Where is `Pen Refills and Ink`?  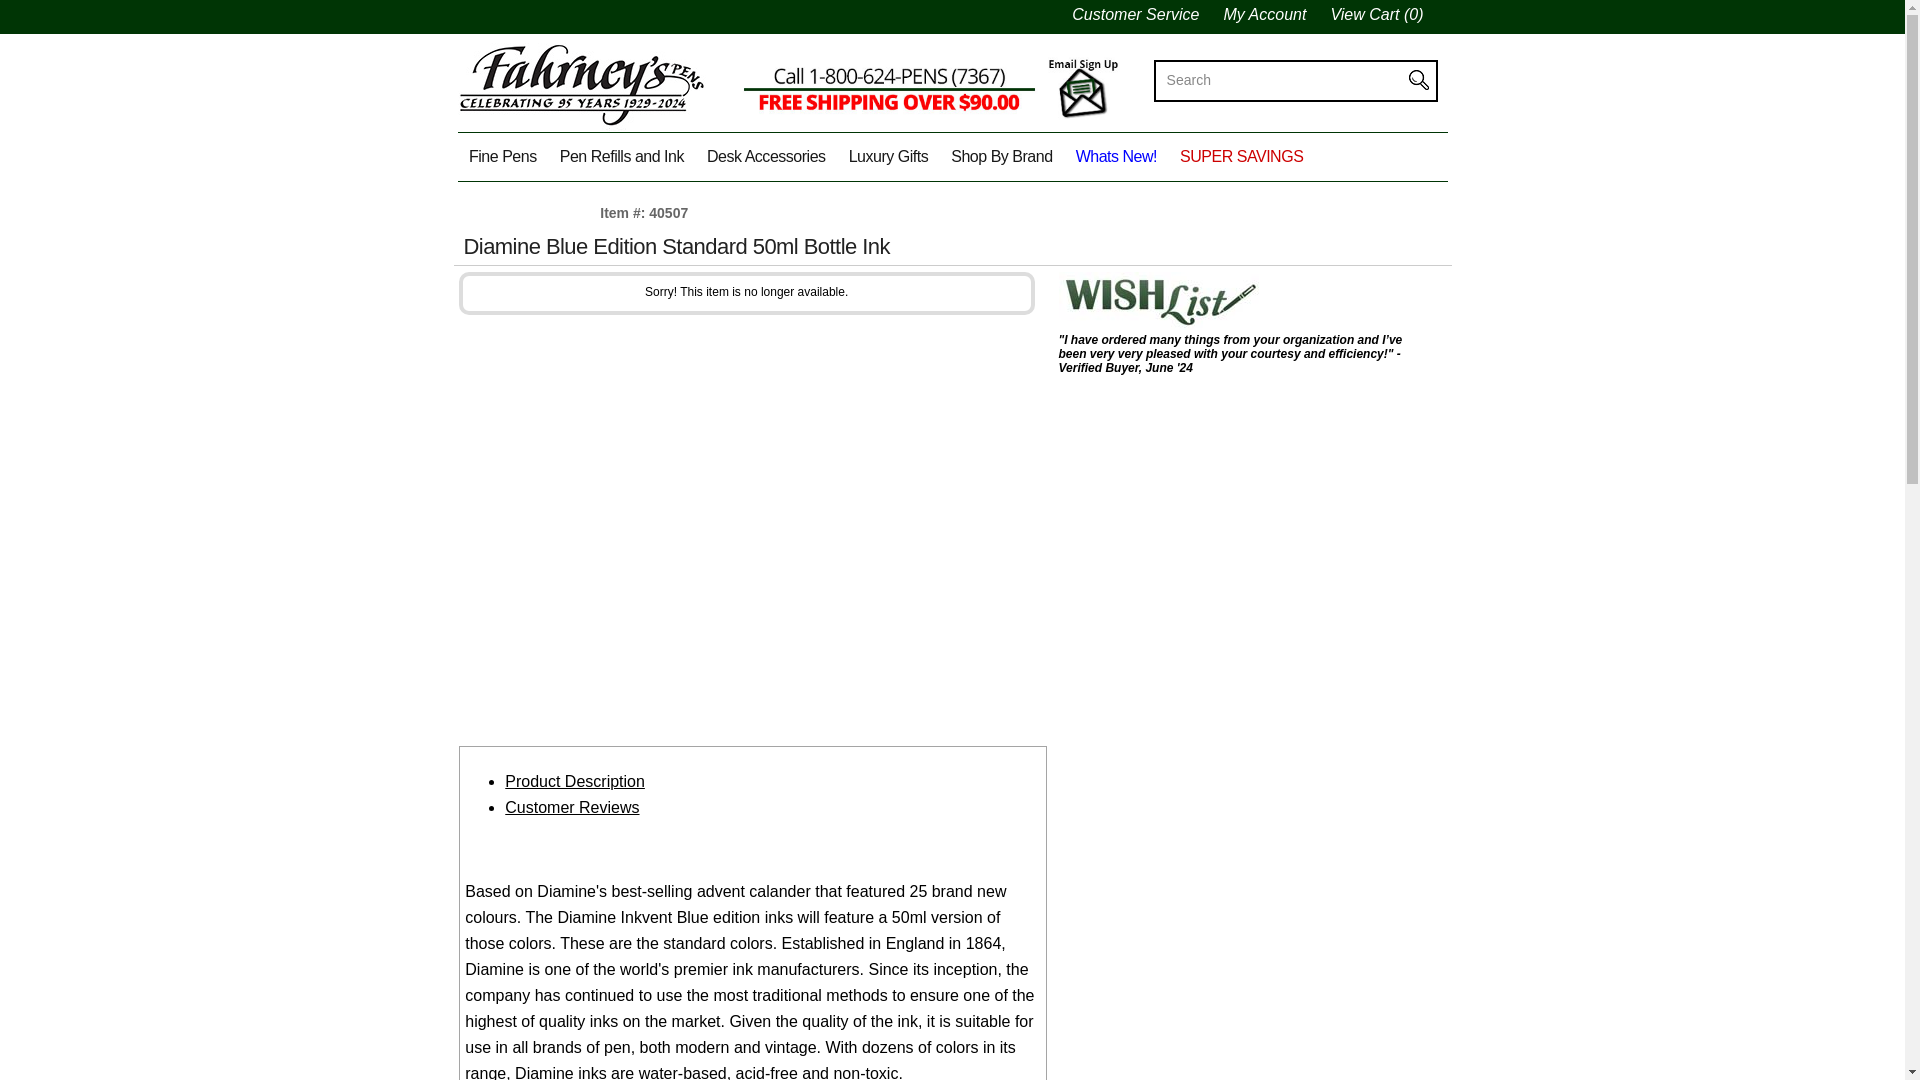 Pen Refills and Ink is located at coordinates (621, 156).